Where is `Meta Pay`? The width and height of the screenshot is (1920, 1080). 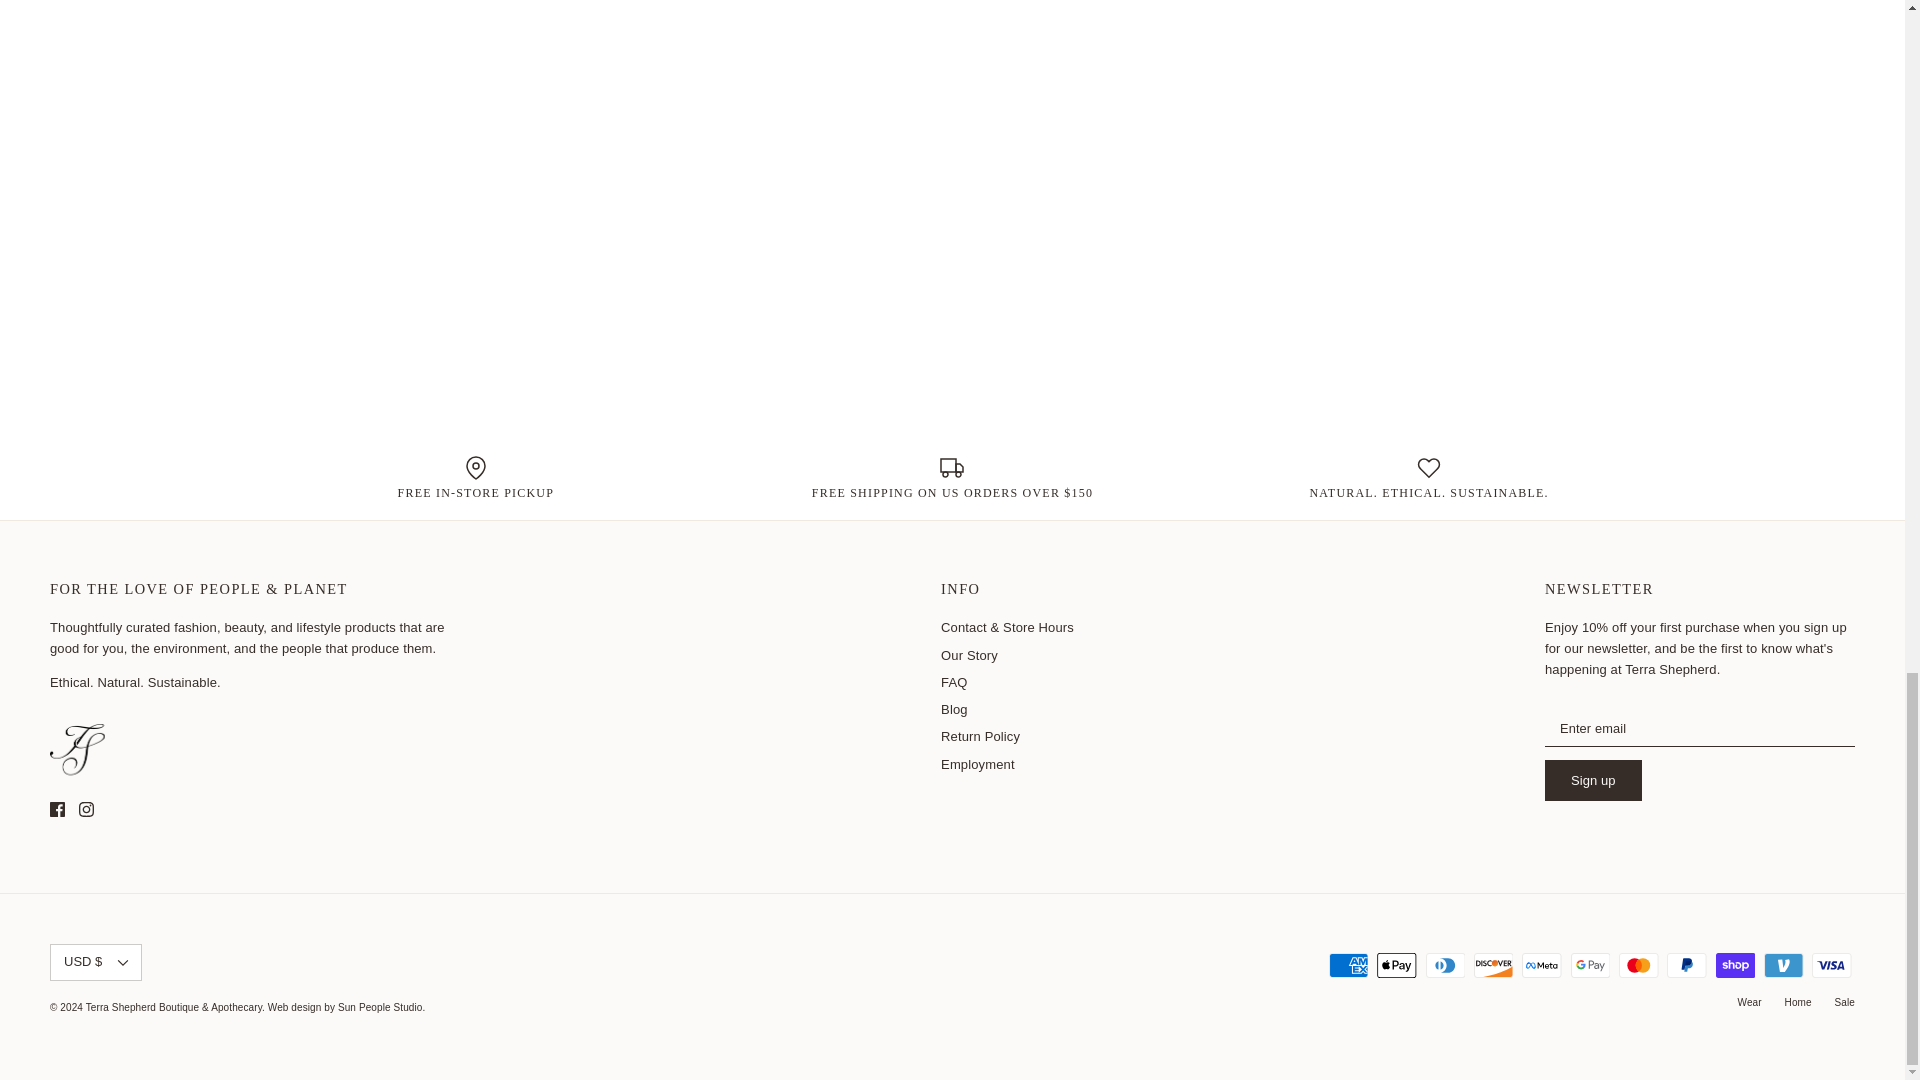
Meta Pay is located at coordinates (1541, 965).